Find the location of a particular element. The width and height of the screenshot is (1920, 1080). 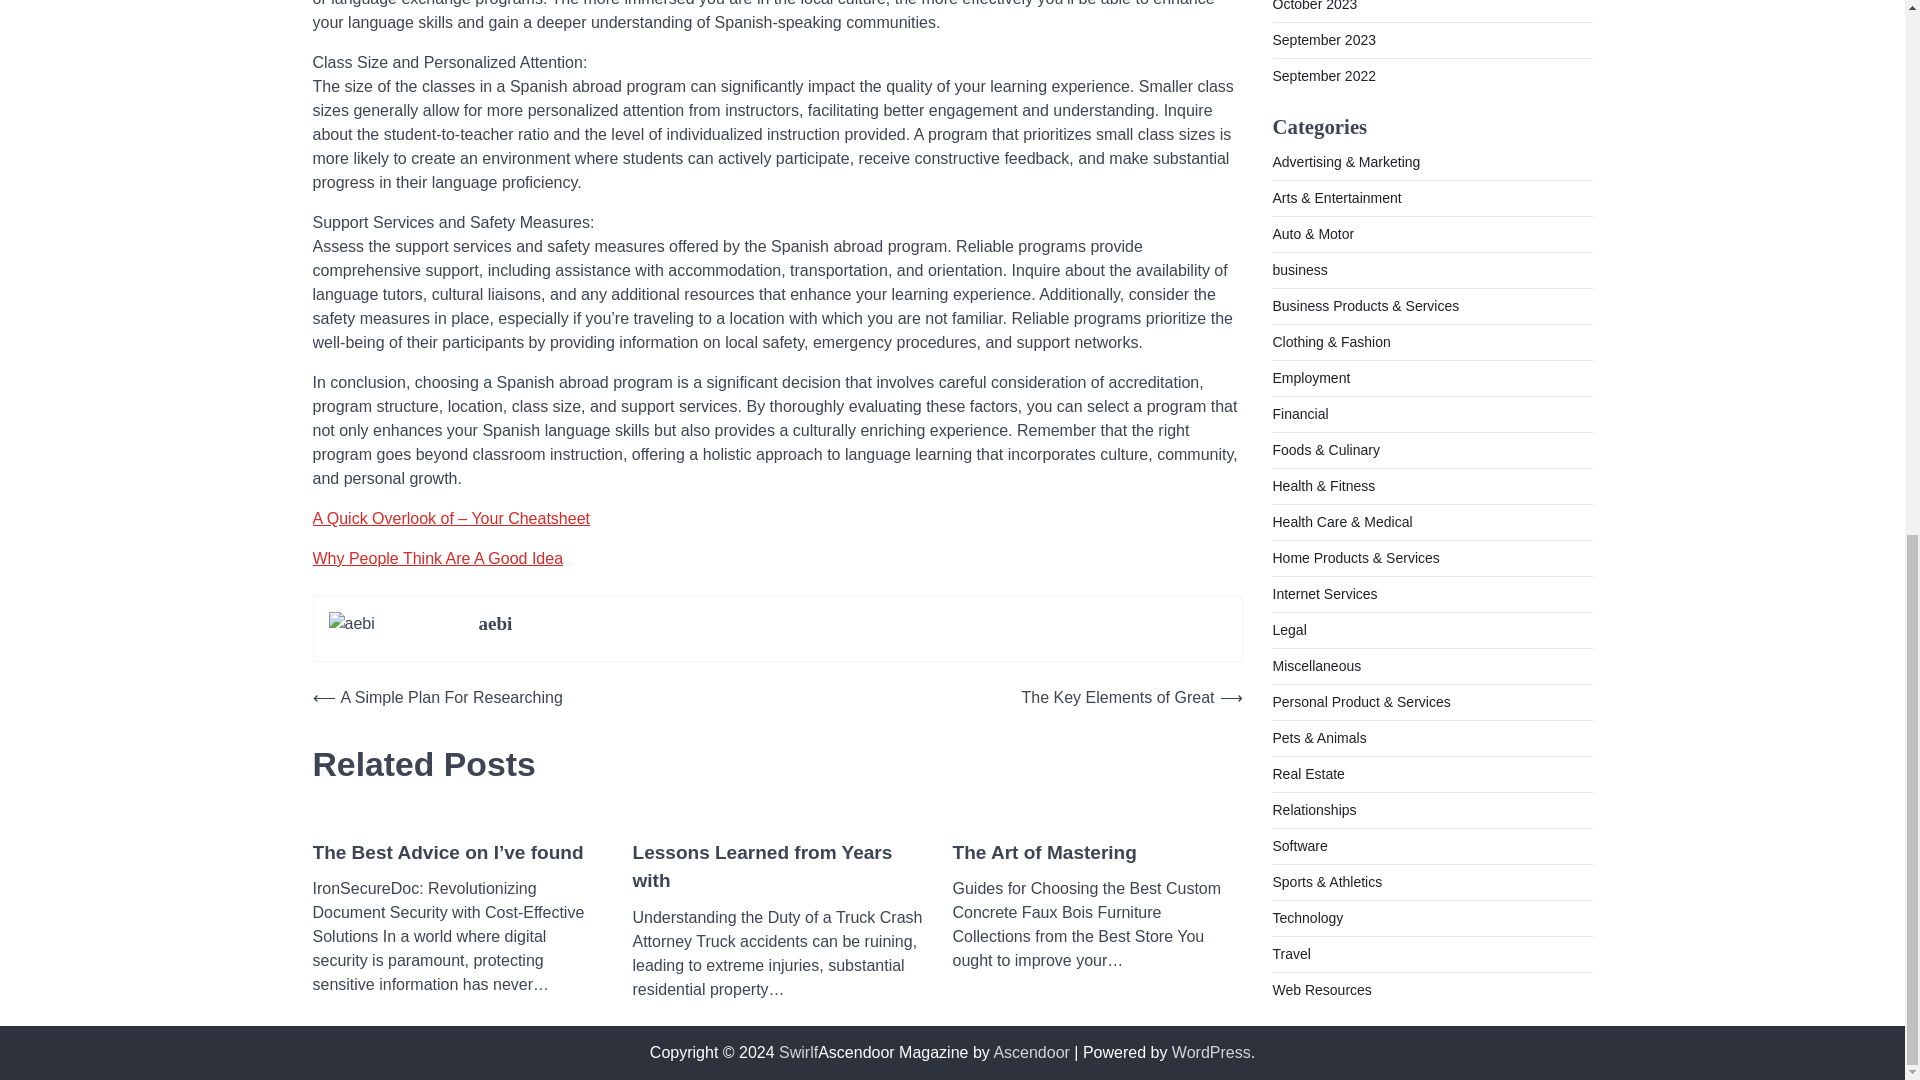

The Art of Mastering is located at coordinates (1044, 854).